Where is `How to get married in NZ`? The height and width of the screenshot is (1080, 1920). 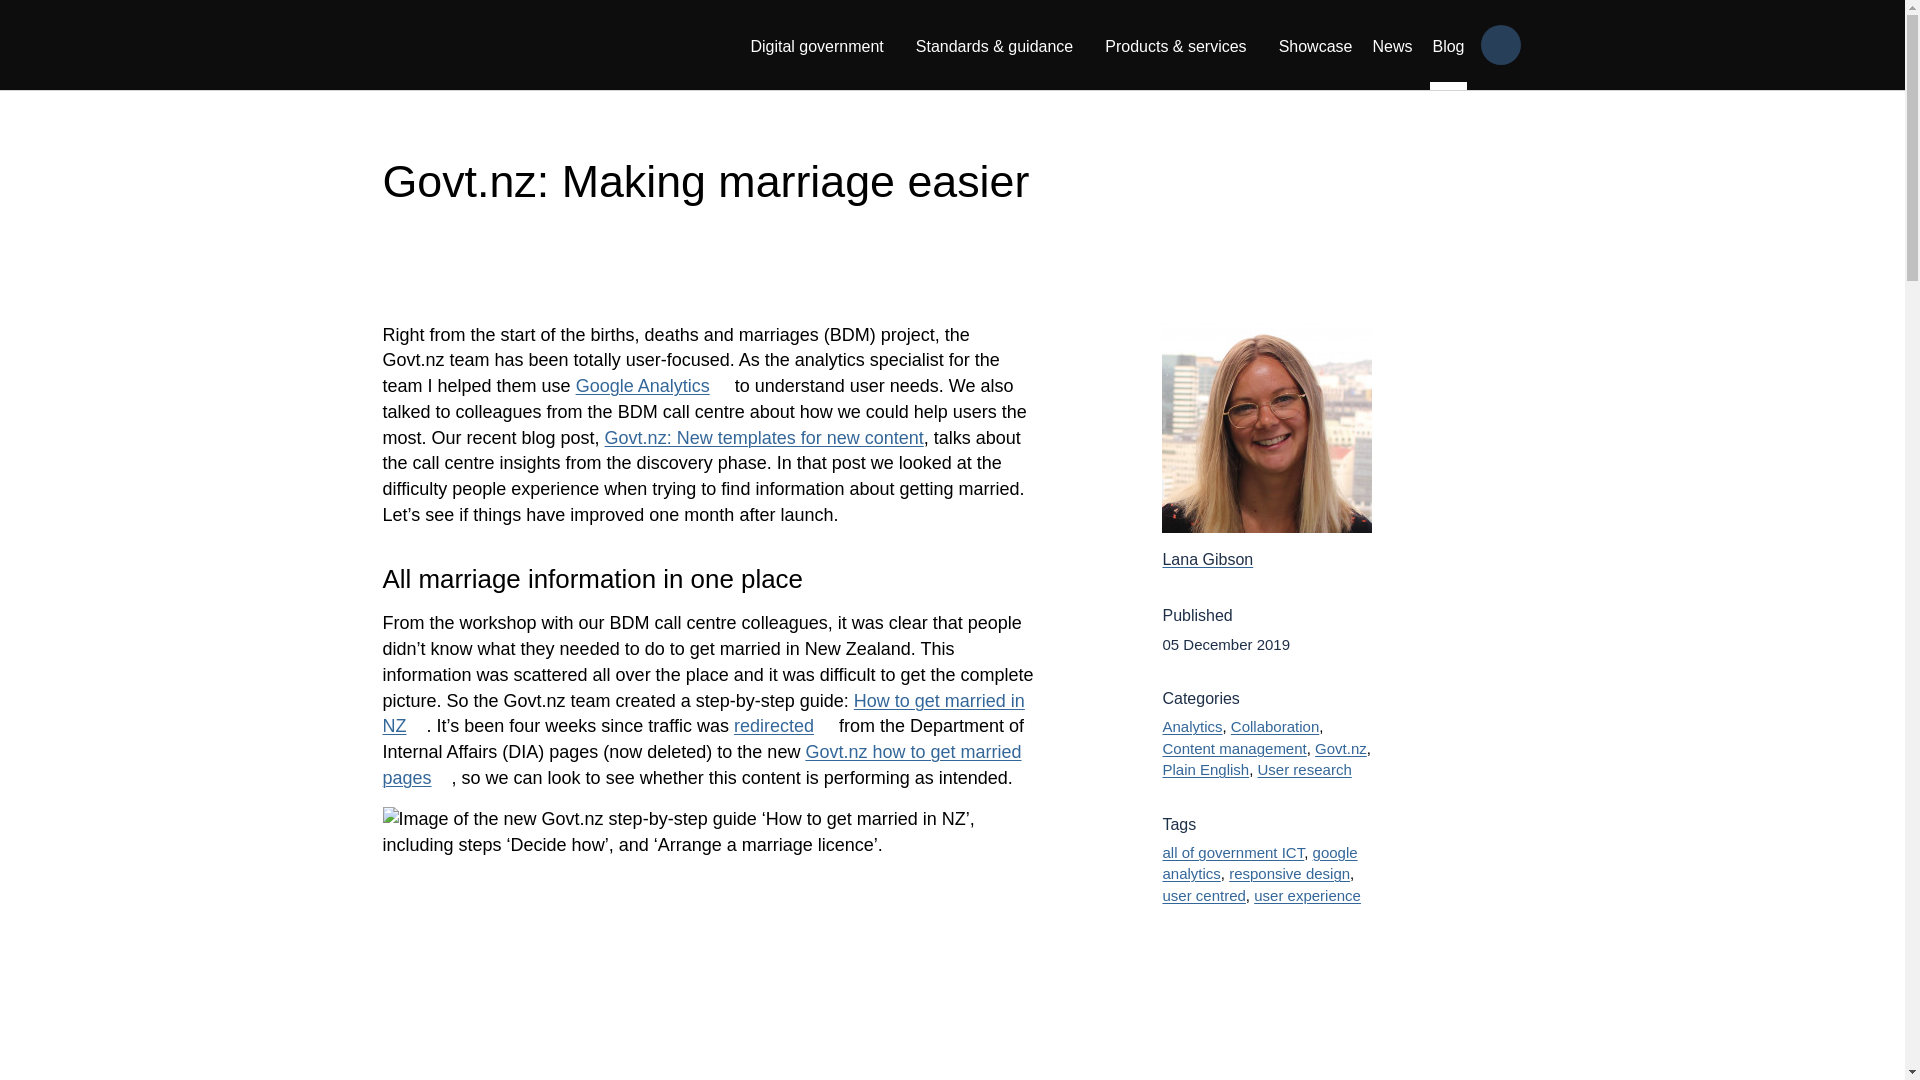
How to get married in NZ is located at coordinates (702, 943).